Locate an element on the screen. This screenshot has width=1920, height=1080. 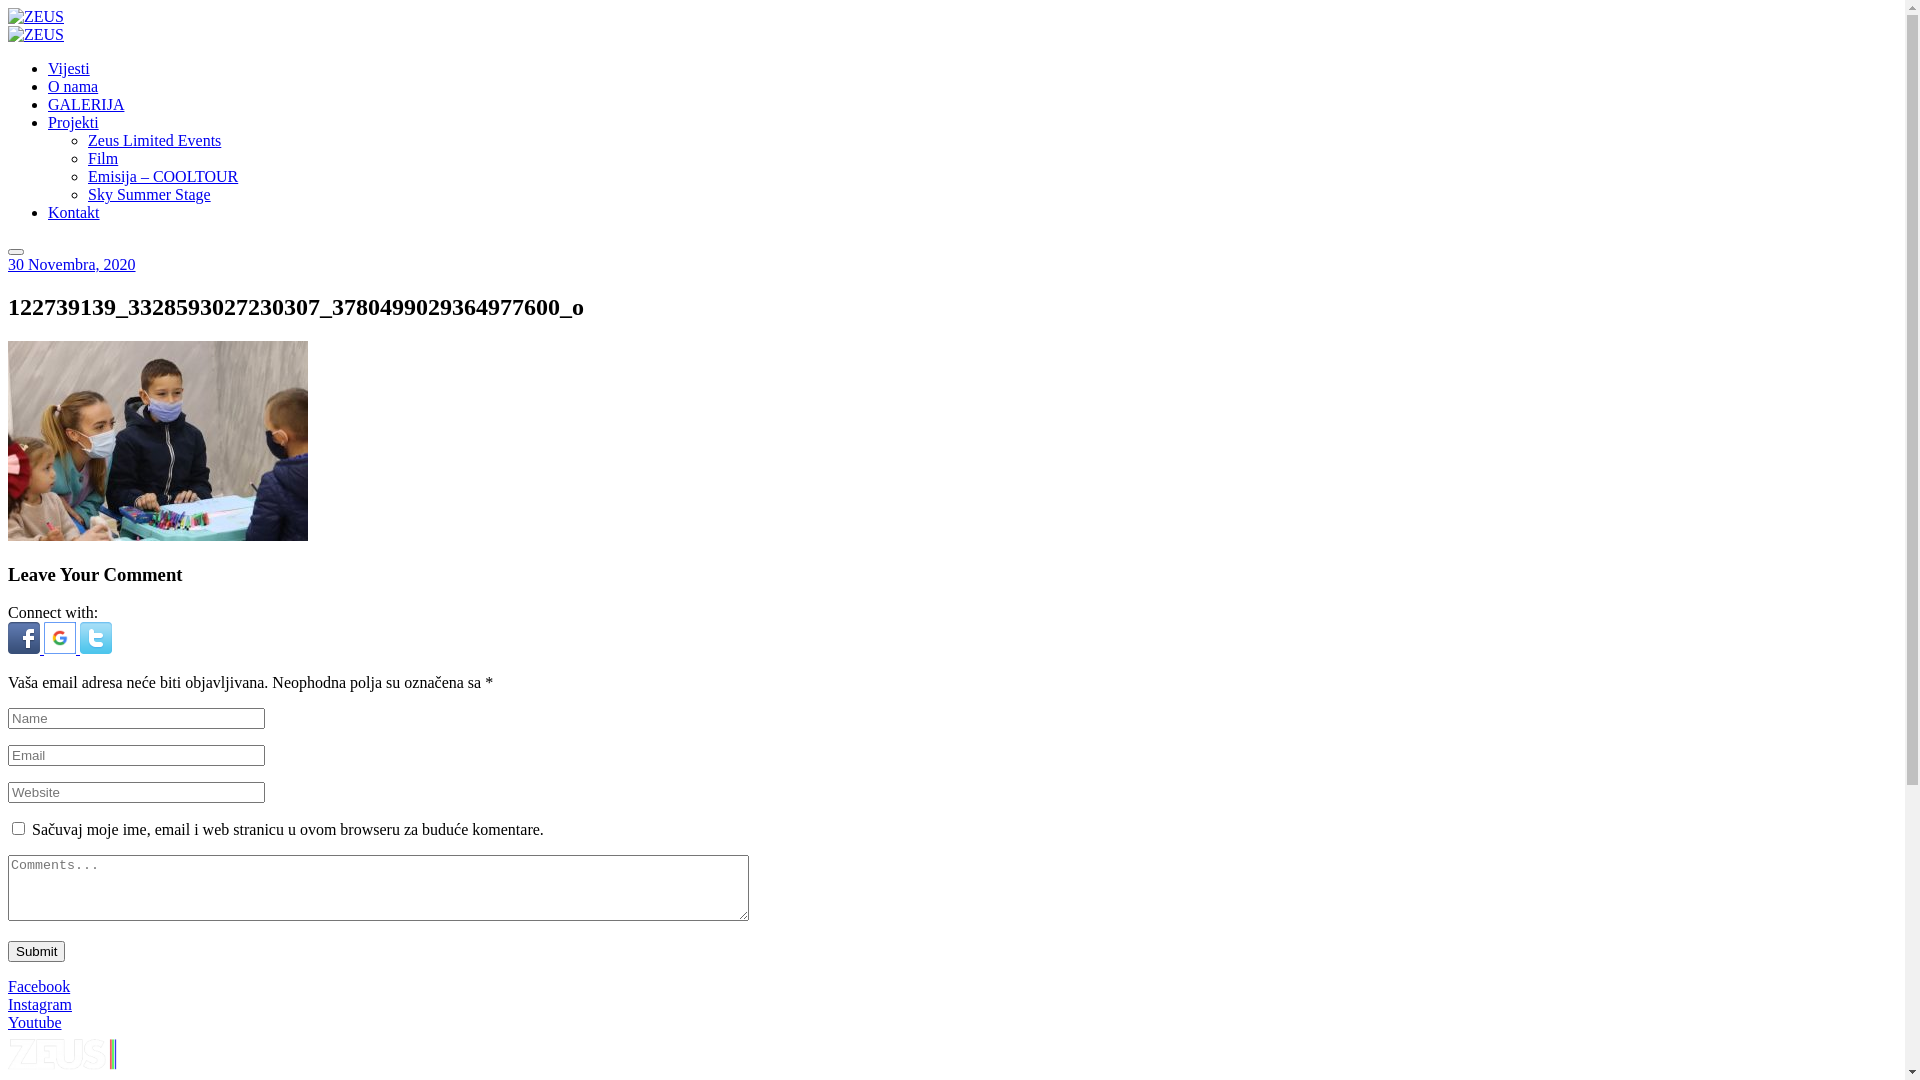
Instagram is located at coordinates (40, 1004).